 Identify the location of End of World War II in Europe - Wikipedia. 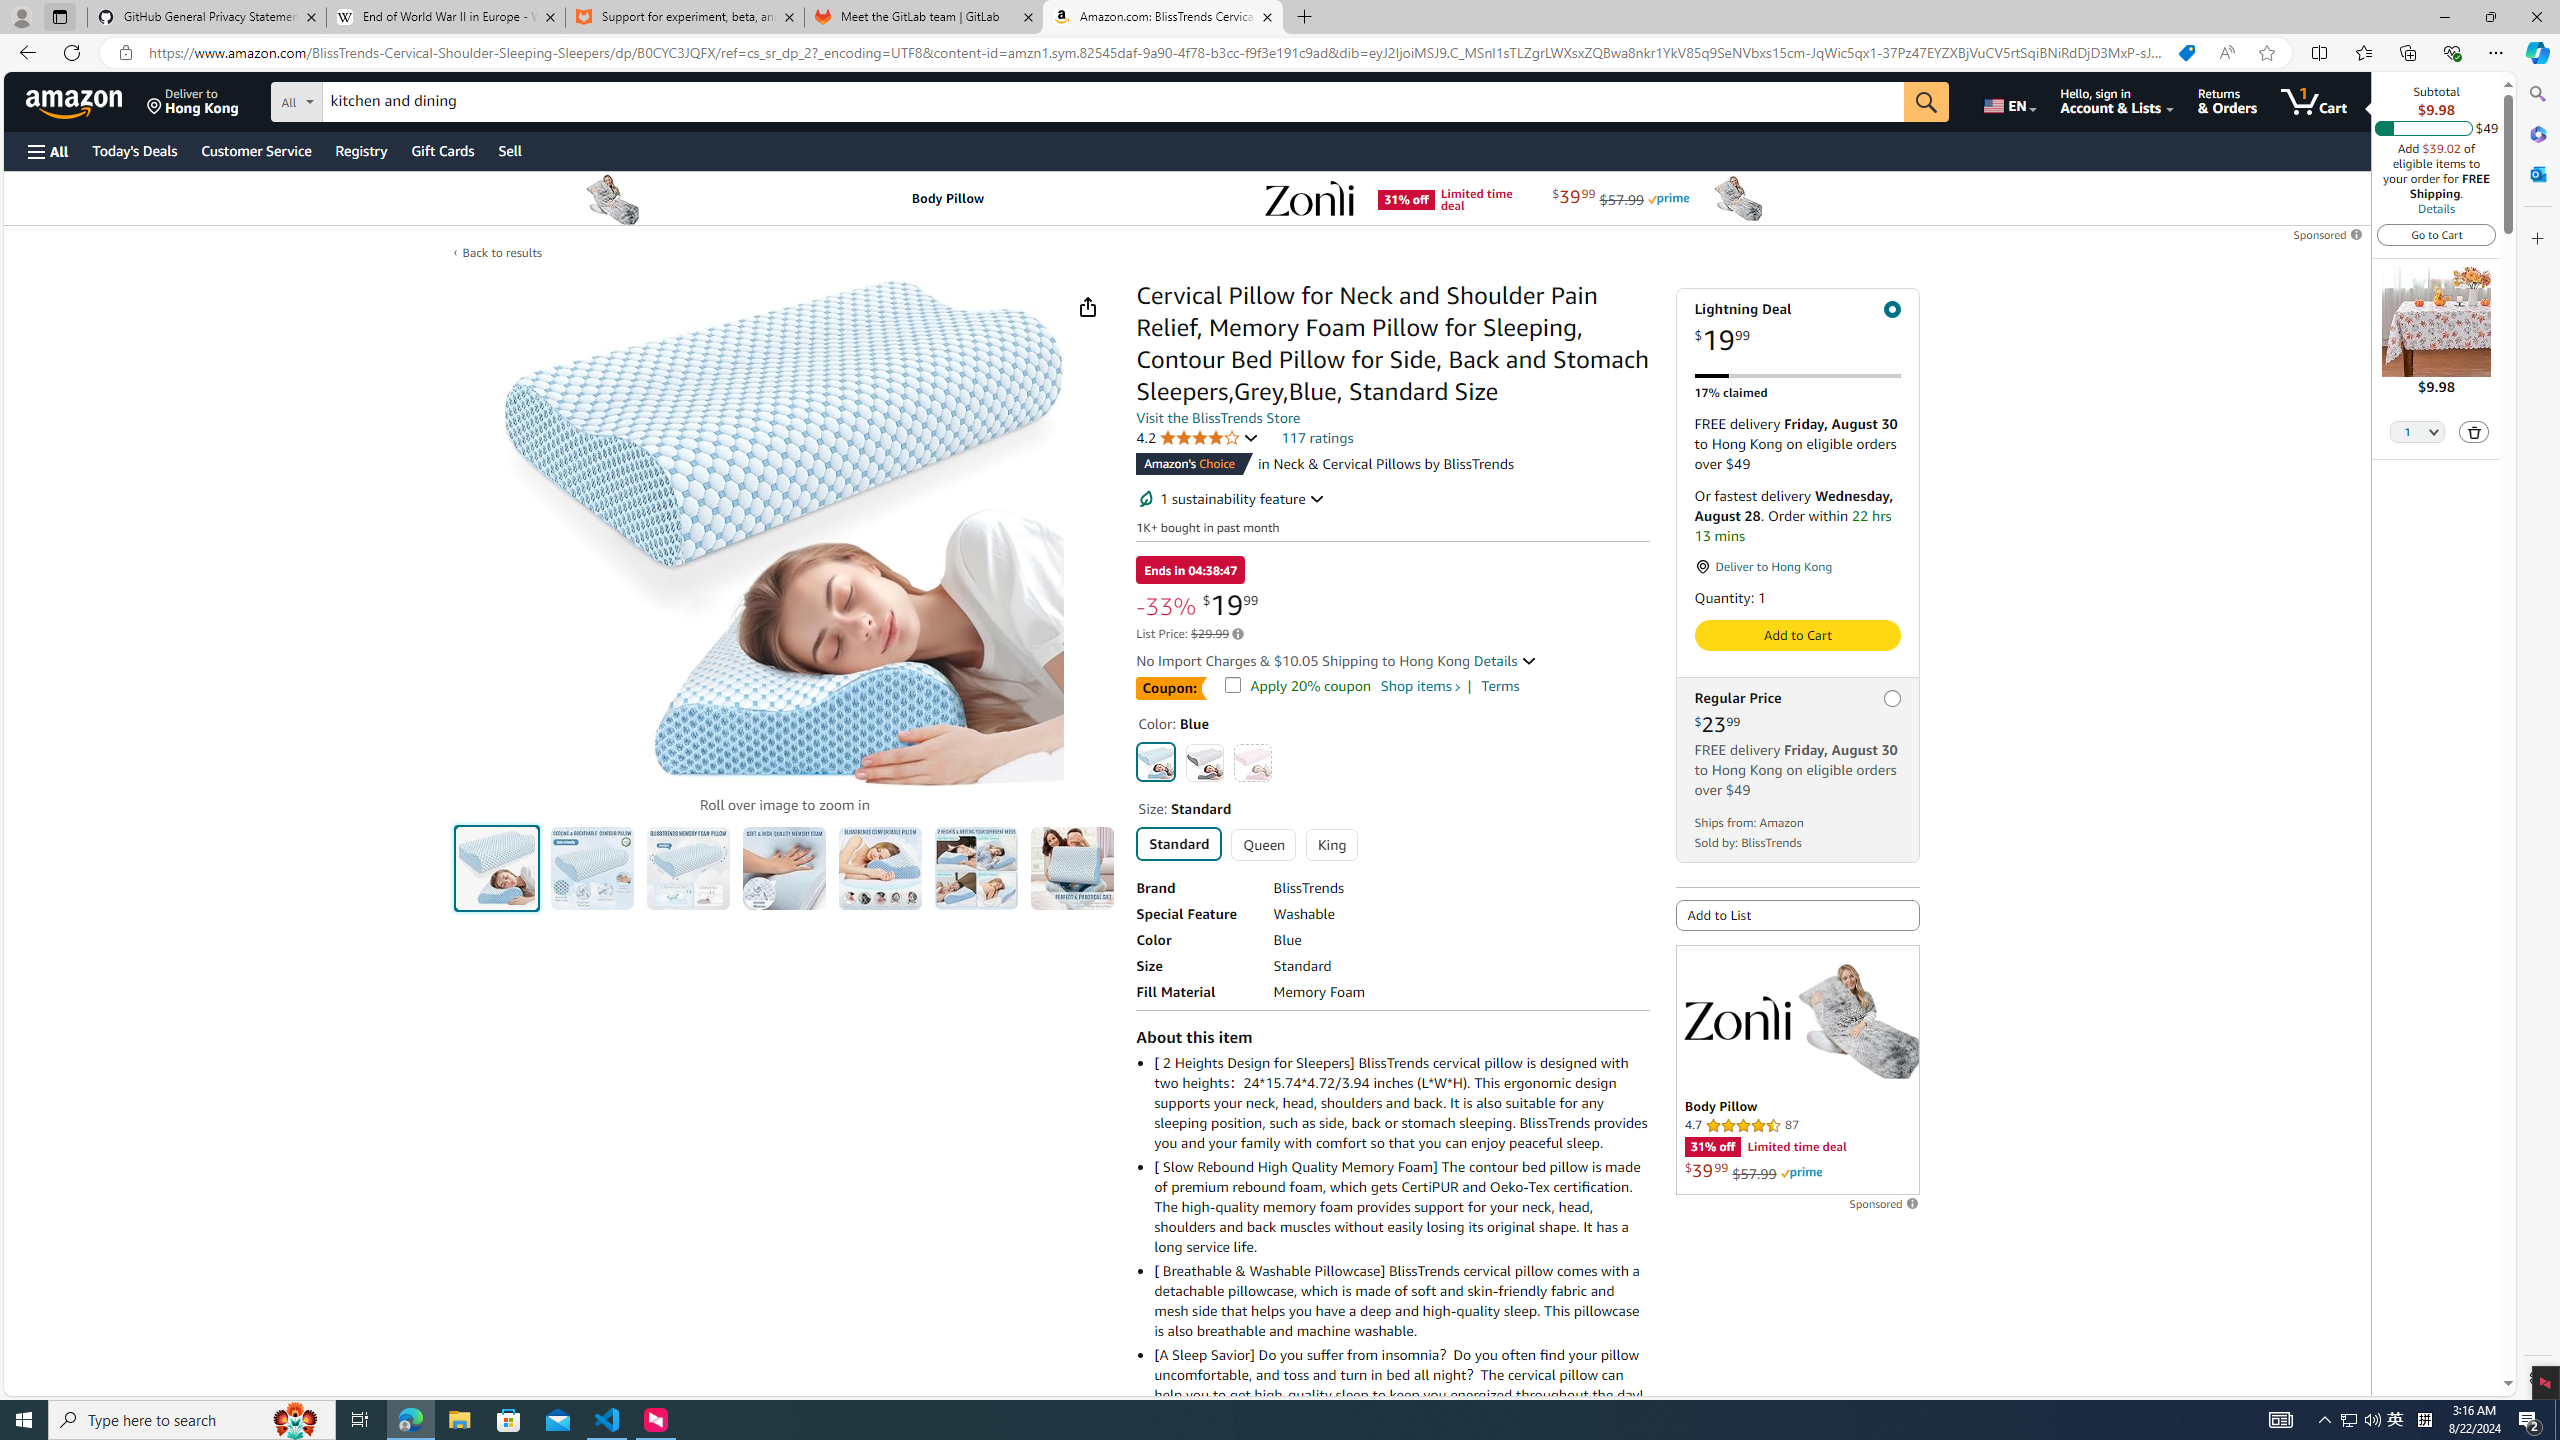
(445, 17).